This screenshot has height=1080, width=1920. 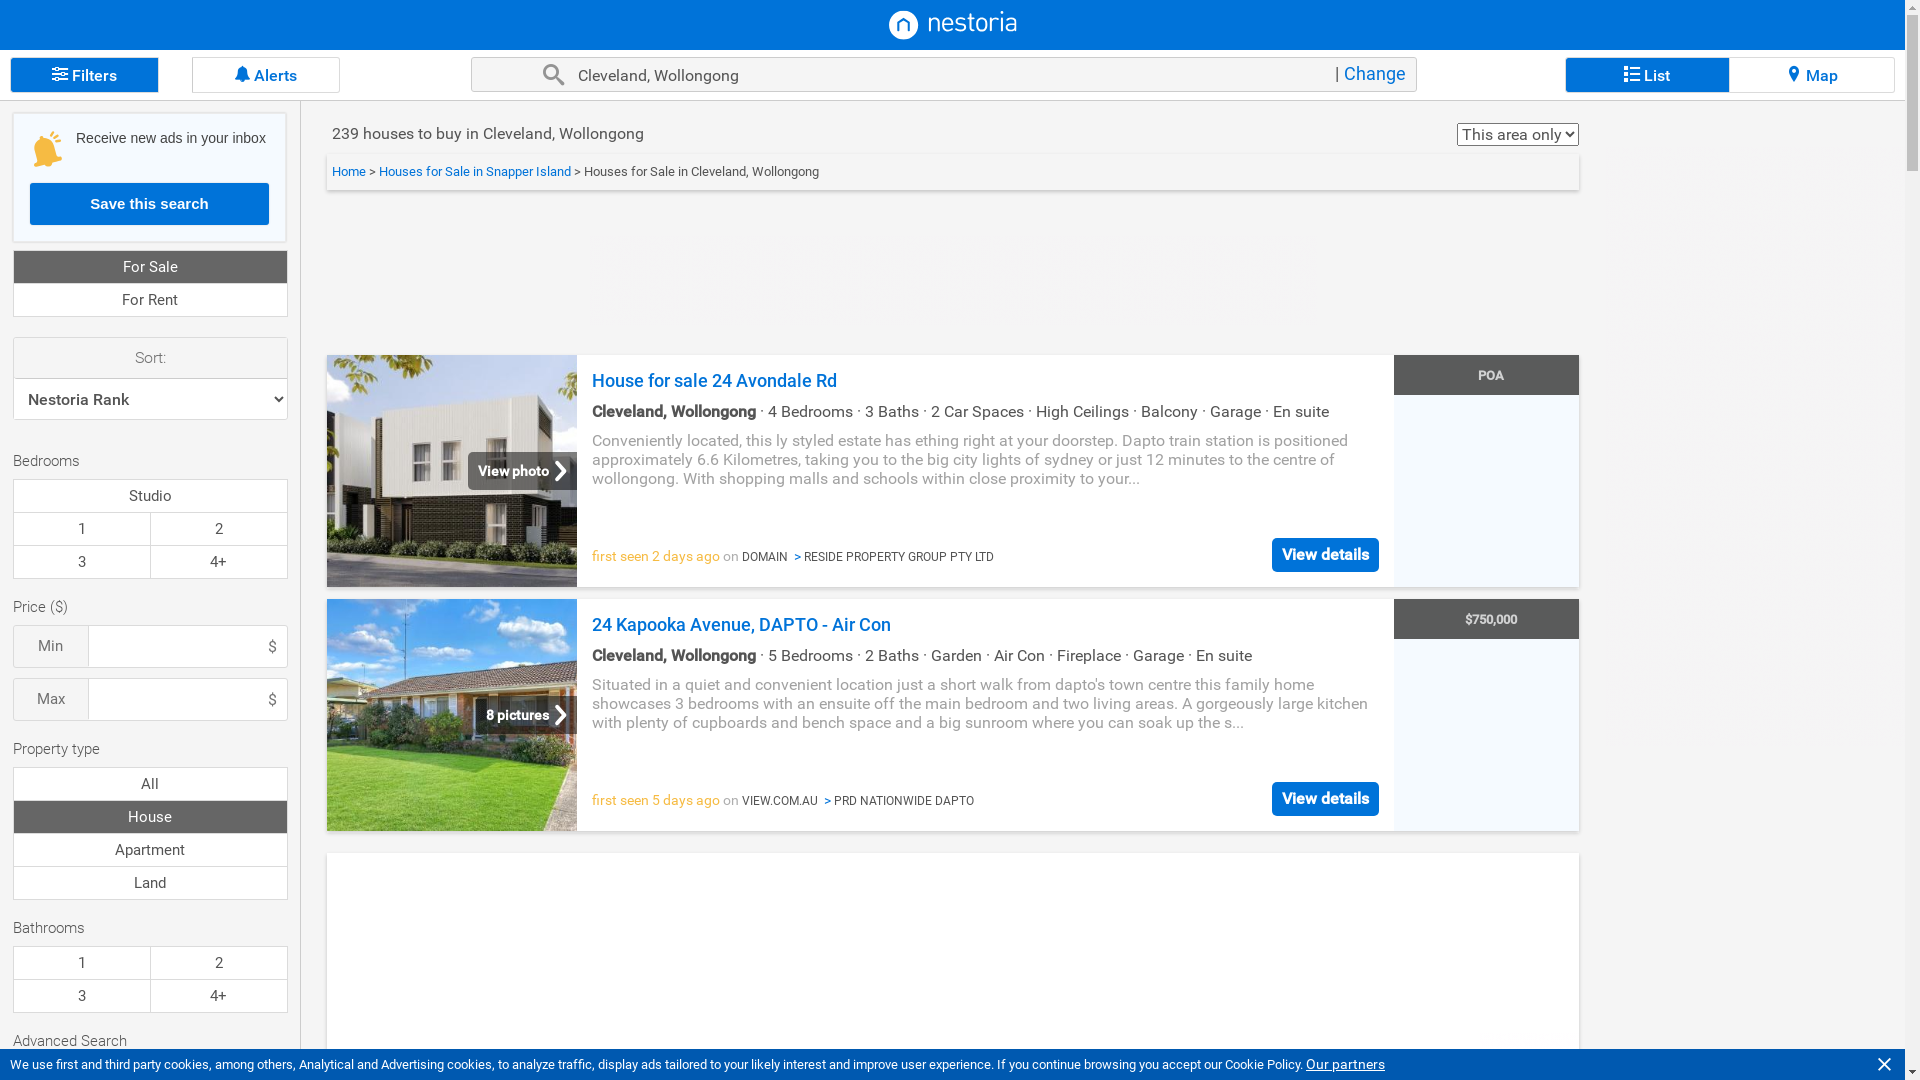 I want to click on Filters, so click(x=84, y=75).